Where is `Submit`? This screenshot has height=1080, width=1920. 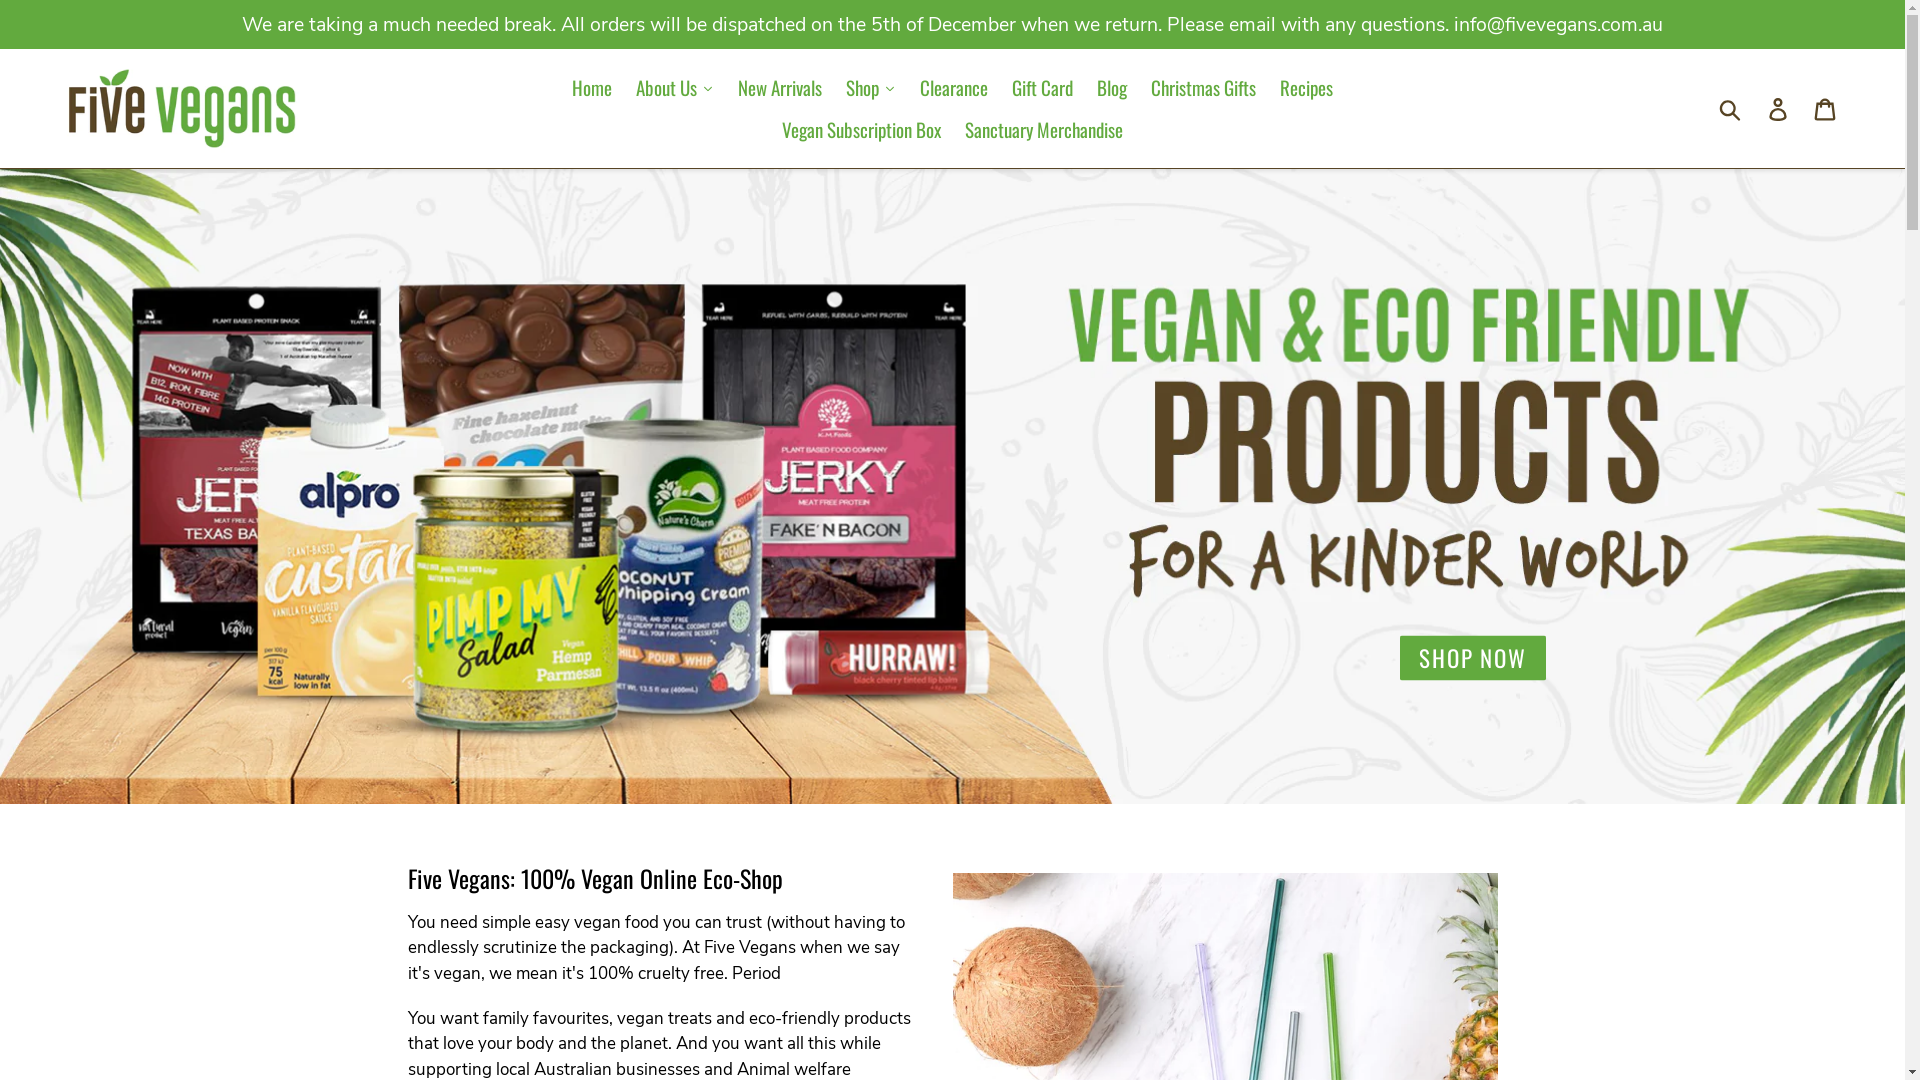 Submit is located at coordinates (1732, 109).